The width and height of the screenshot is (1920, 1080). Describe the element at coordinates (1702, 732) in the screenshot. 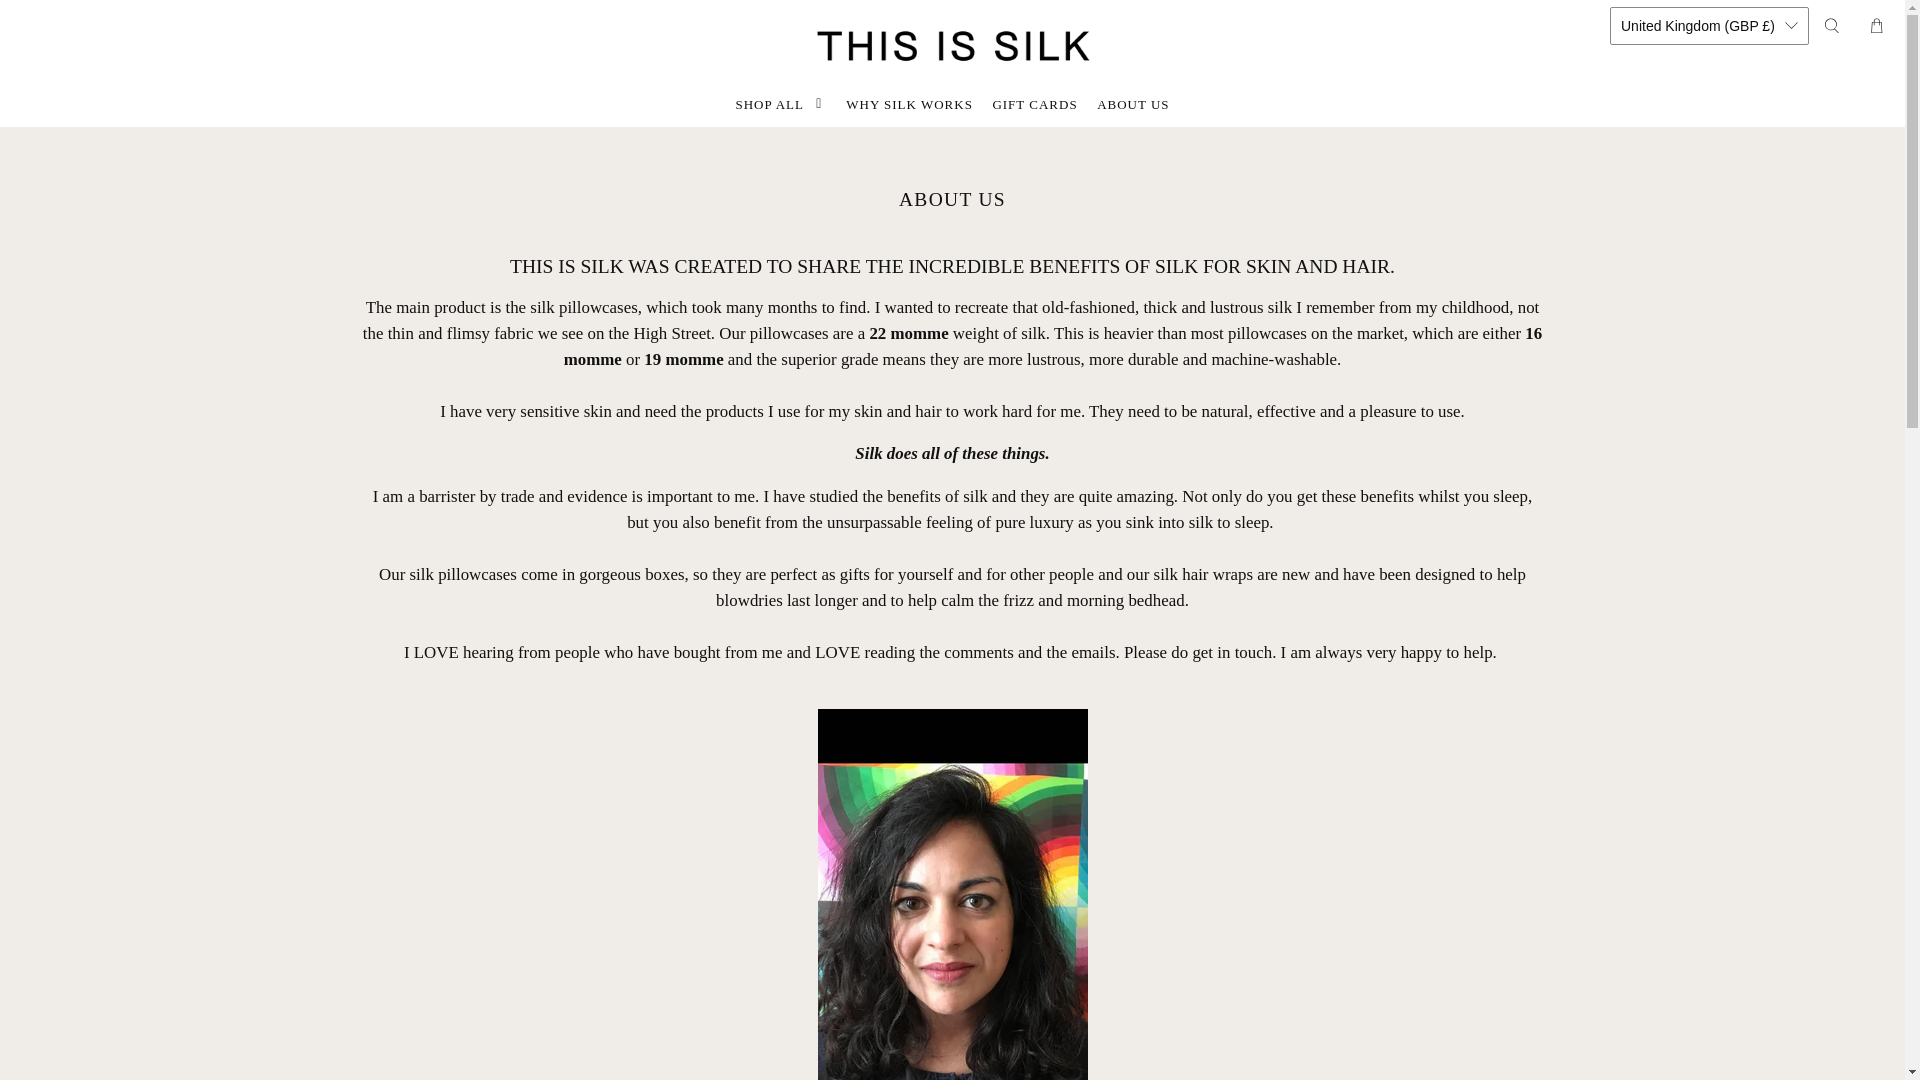

I see `BB` at that location.